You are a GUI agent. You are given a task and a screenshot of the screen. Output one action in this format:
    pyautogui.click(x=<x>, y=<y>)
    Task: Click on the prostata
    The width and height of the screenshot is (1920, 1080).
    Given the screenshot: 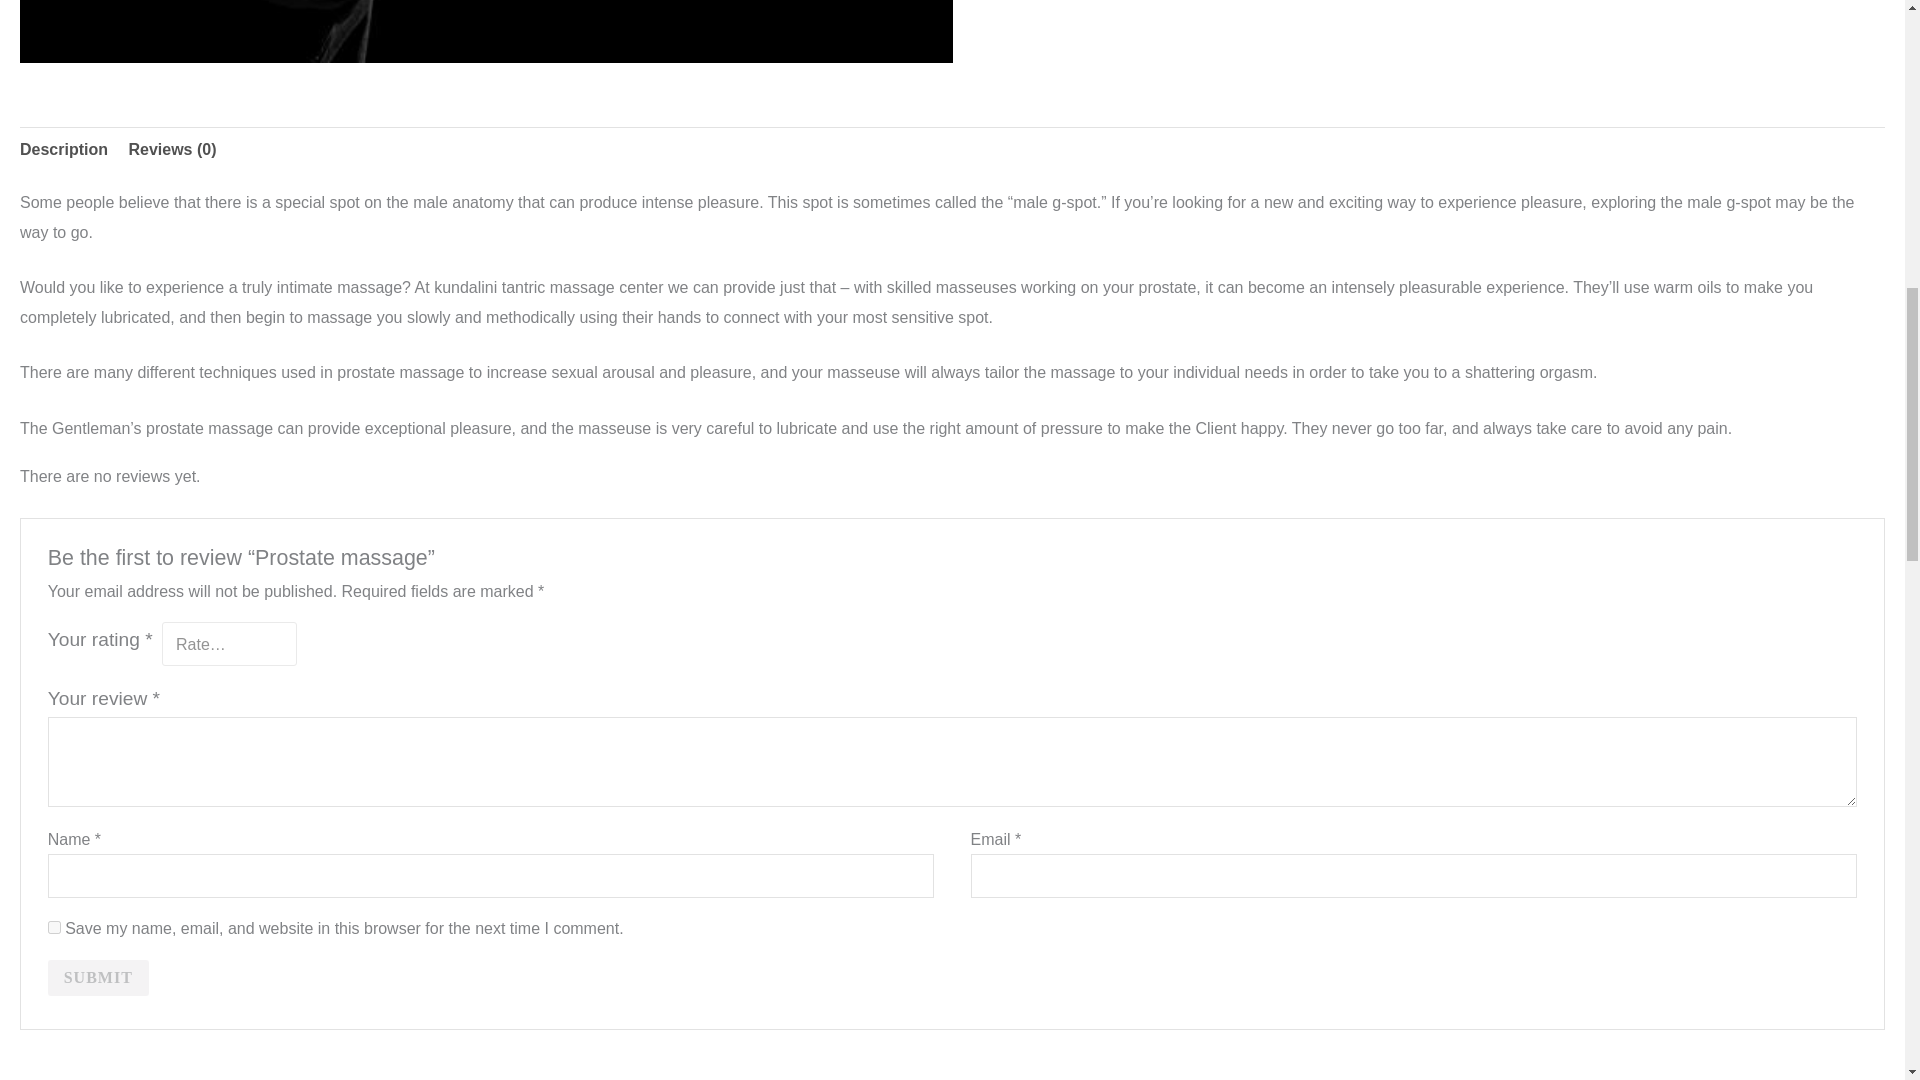 What is the action you would take?
    pyautogui.click(x=486, y=31)
    